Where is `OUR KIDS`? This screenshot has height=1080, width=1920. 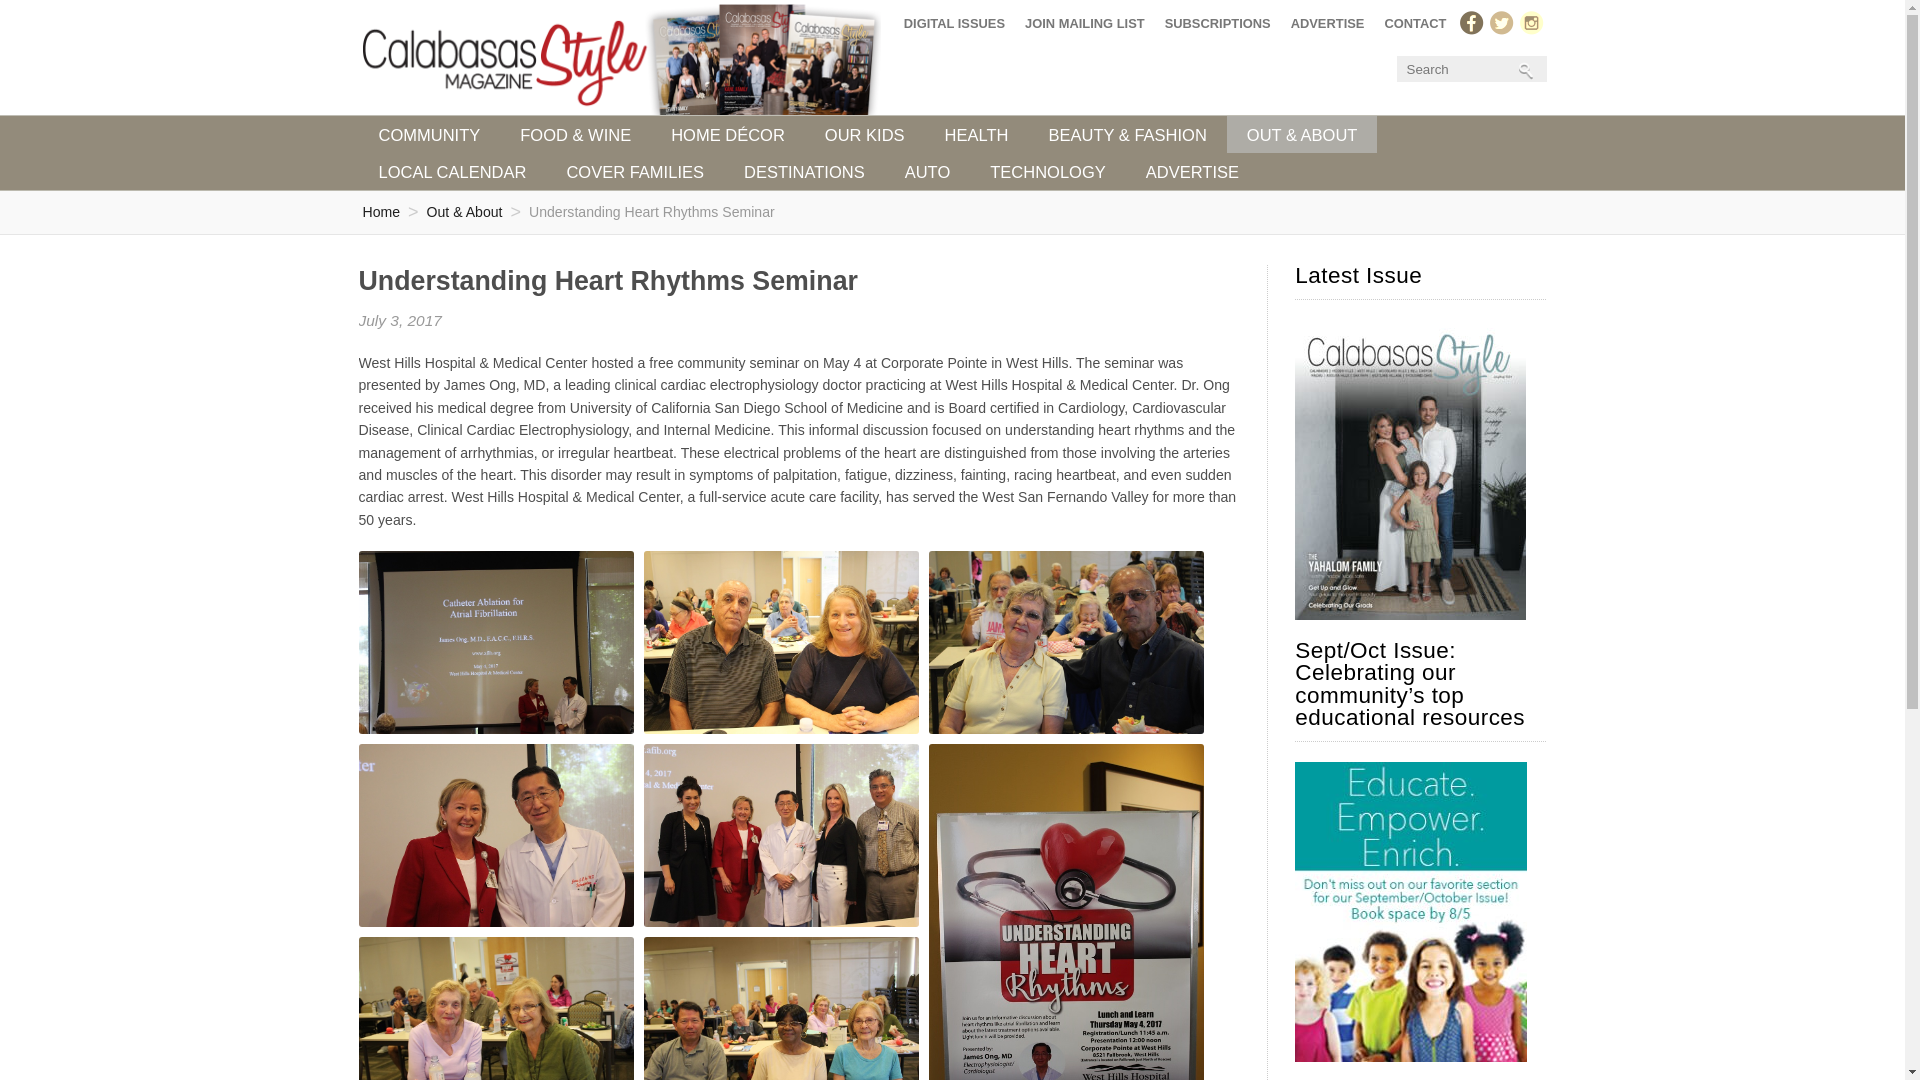
OUR KIDS is located at coordinates (864, 134).